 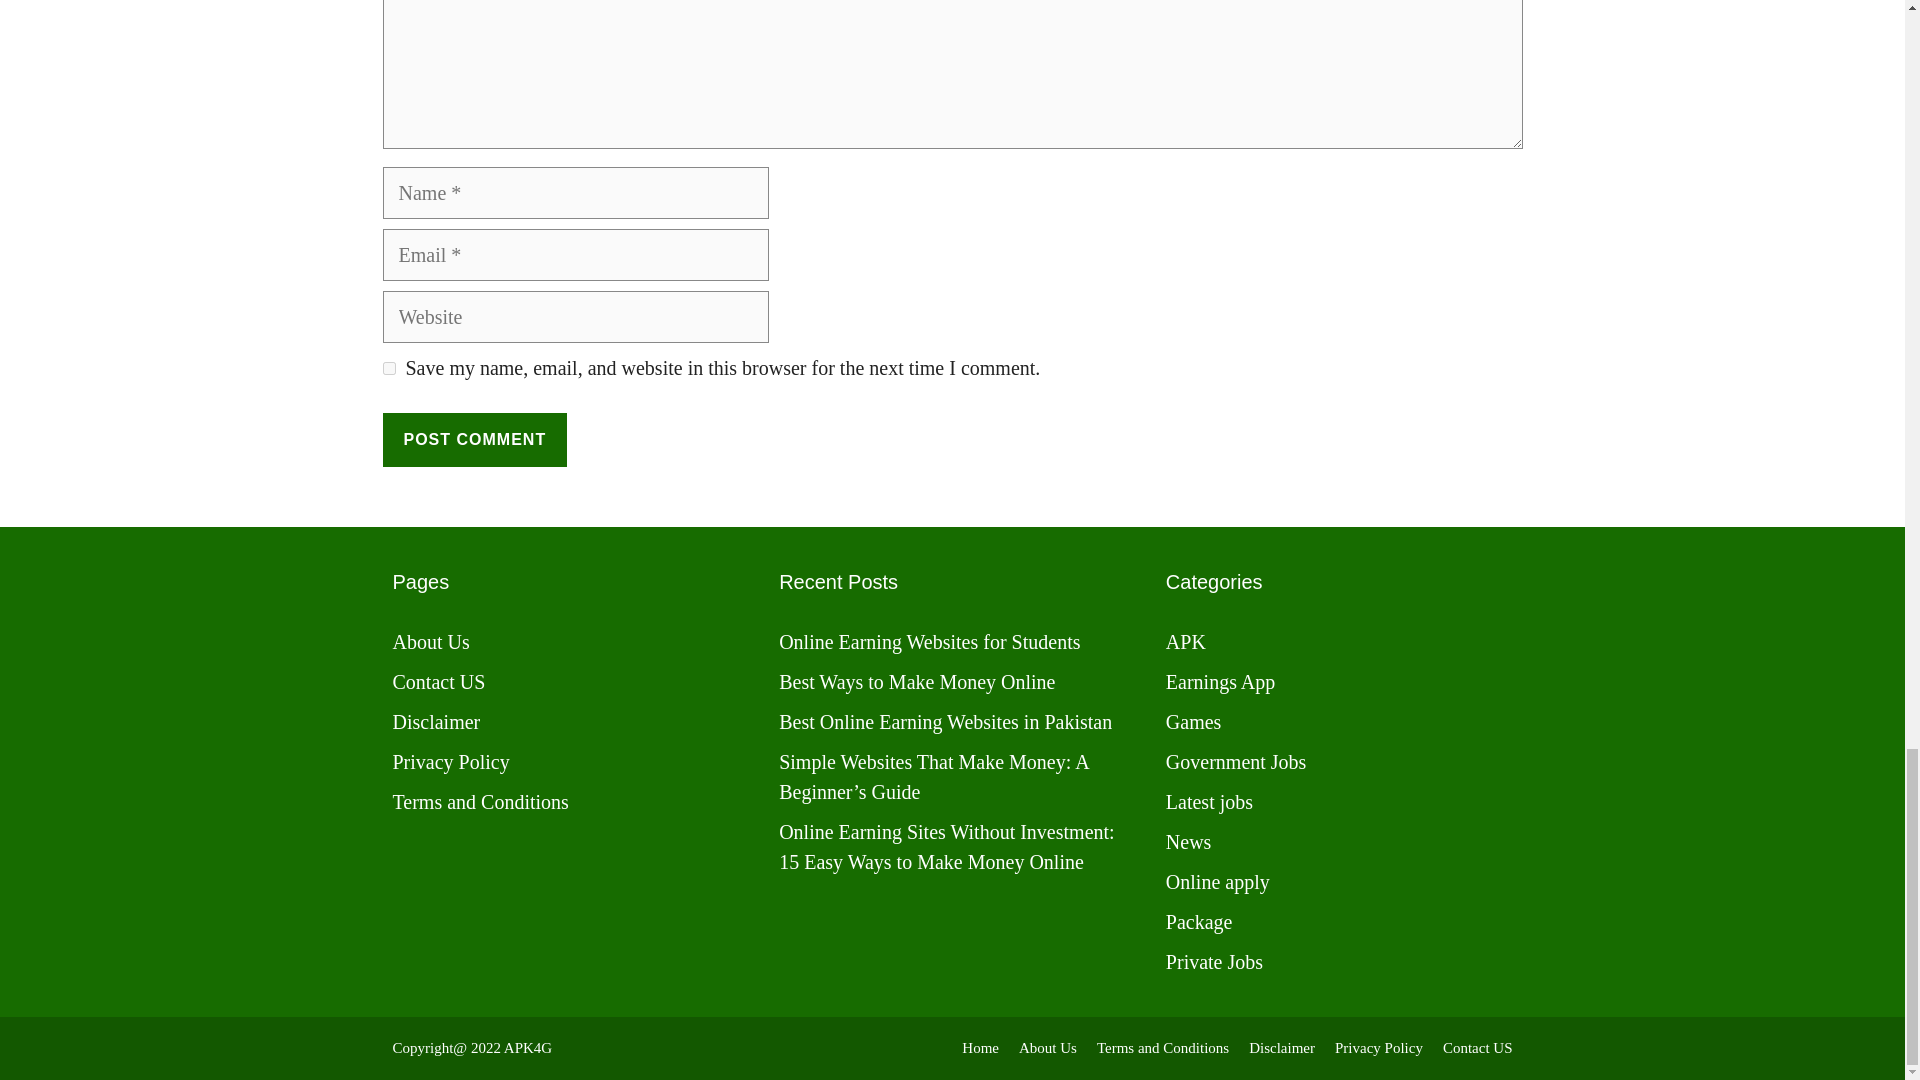 I want to click on Privacy Policy, so click(x=450, y=762).